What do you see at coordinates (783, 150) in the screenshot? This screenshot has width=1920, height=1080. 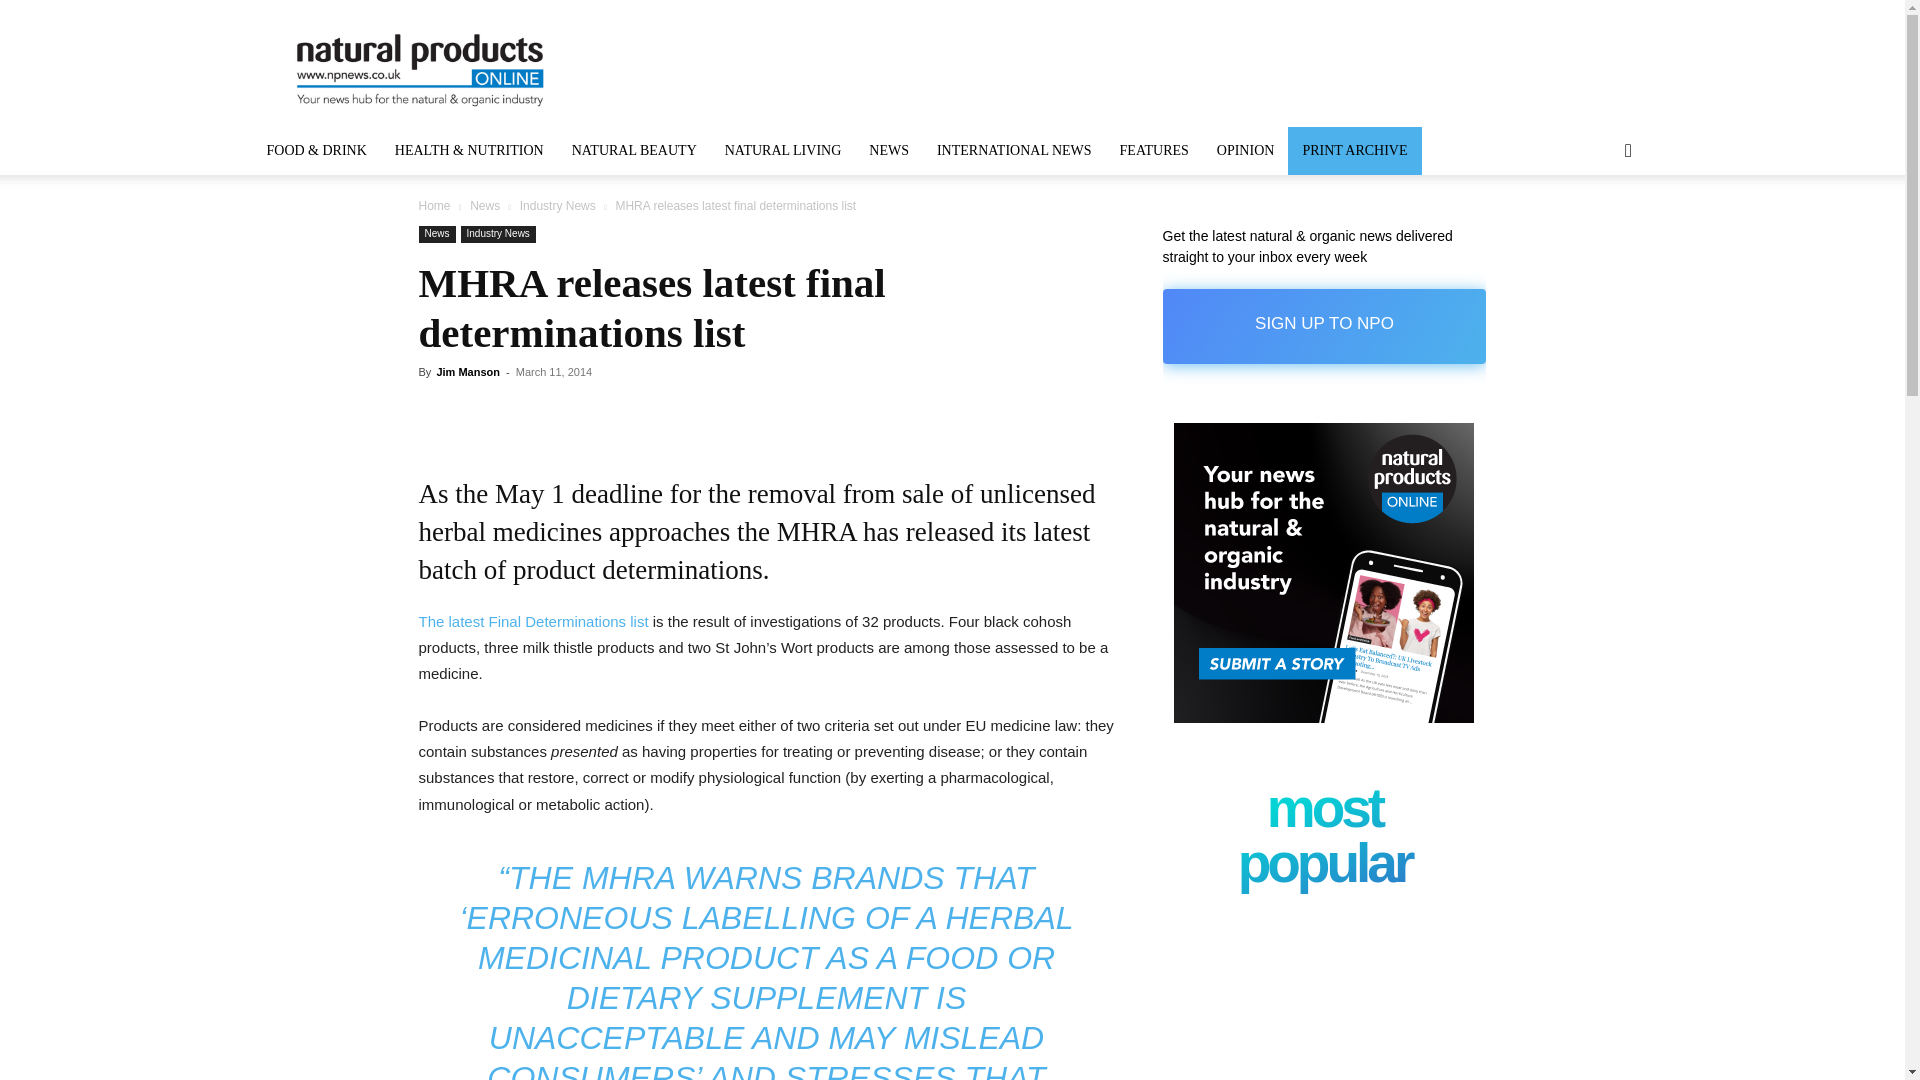 I see `NATURAL LIVING` at bounding box center [783, 150].